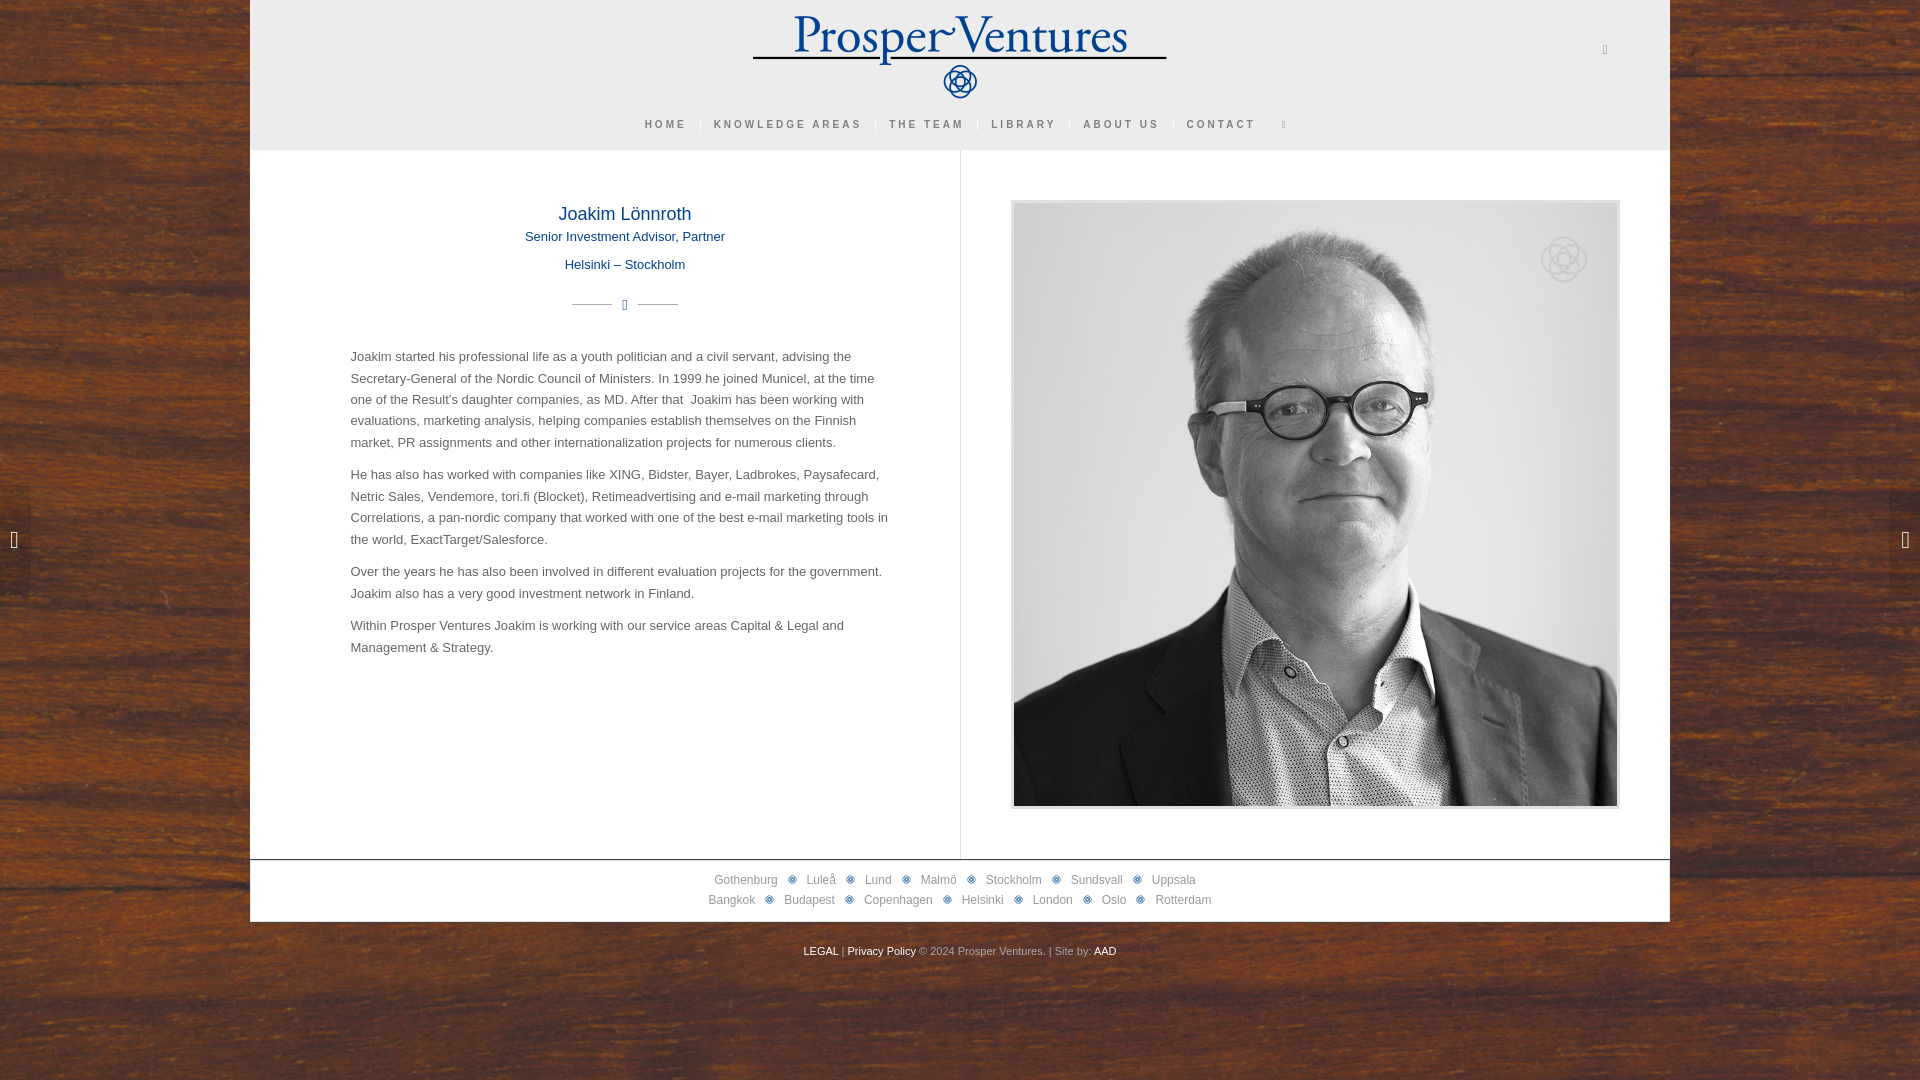 The height and width of the screenshot is (1080, 1920). Describe the element at coordinates (788, 125) in the screenshot. I see `KNOWLEDGE AREAS` at that location.